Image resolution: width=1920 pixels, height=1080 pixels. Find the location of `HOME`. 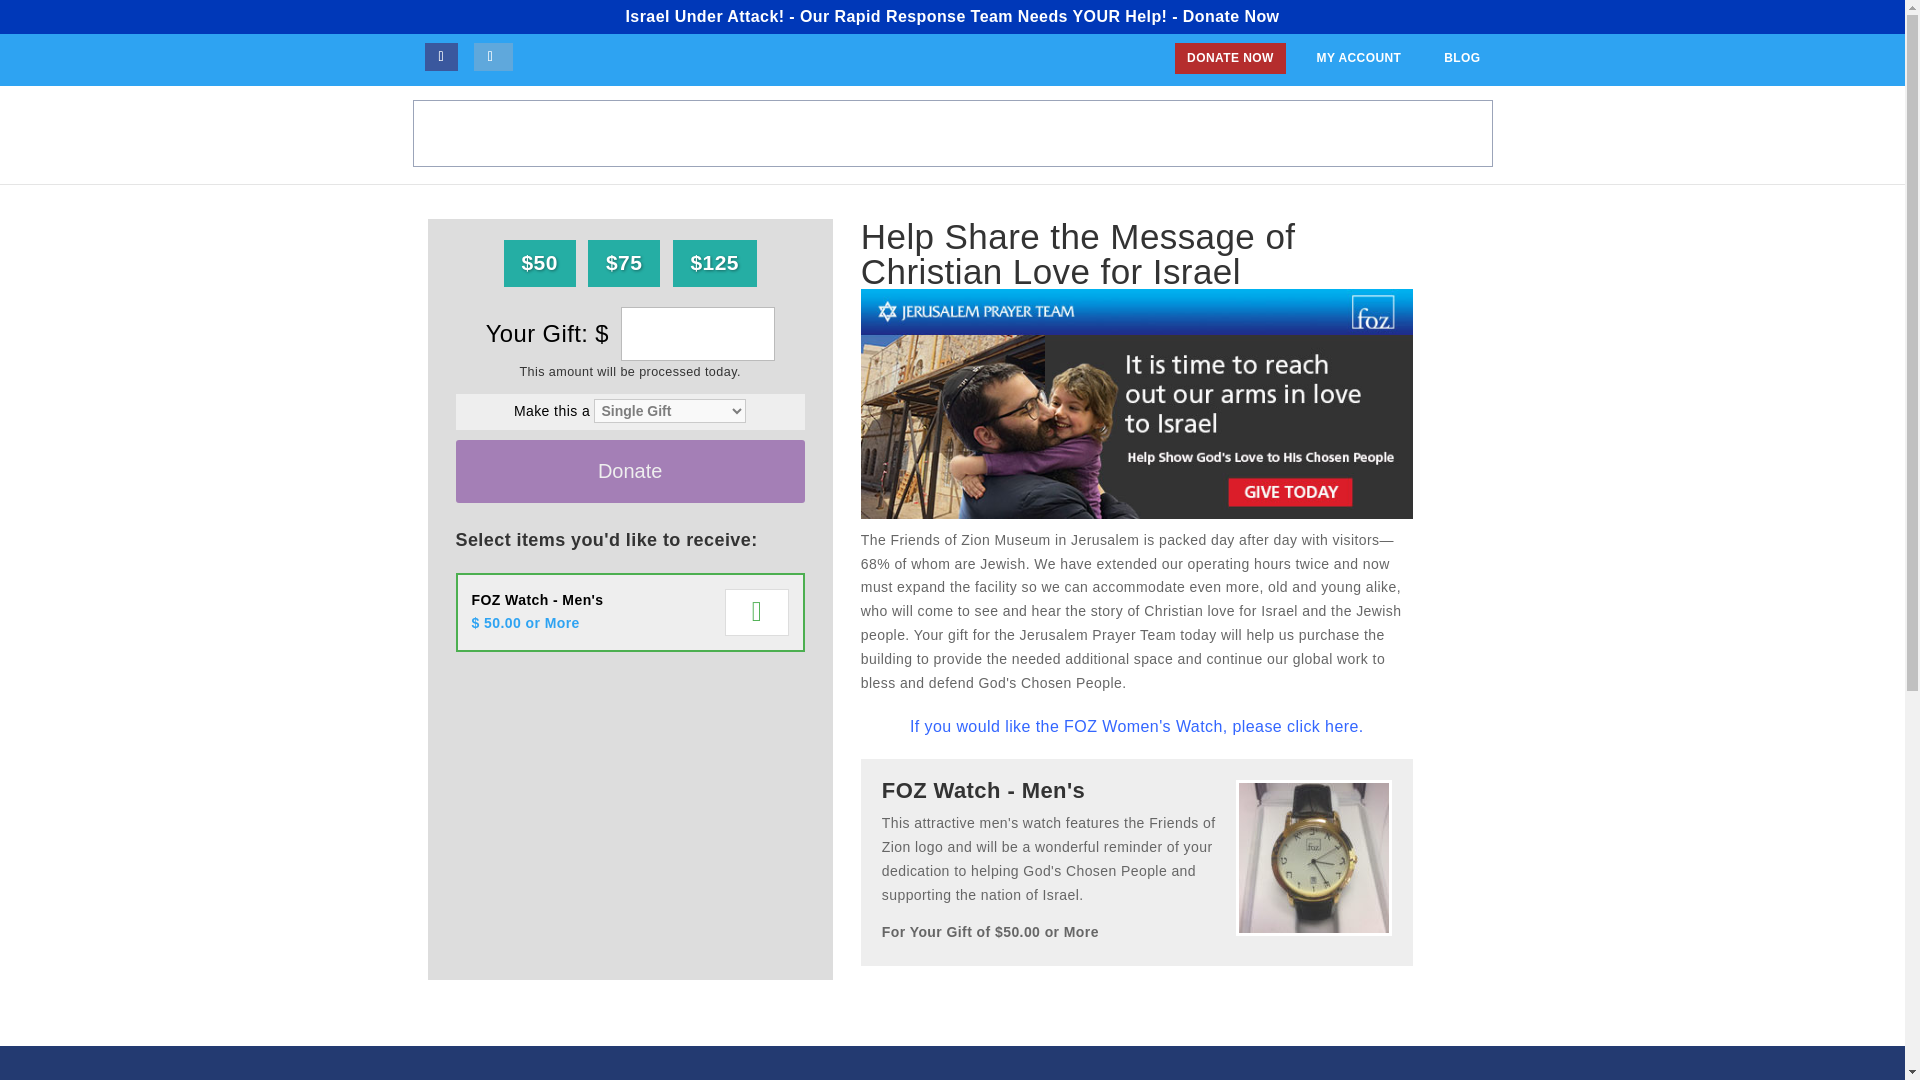

HOME is located at coordinates (866, 134).